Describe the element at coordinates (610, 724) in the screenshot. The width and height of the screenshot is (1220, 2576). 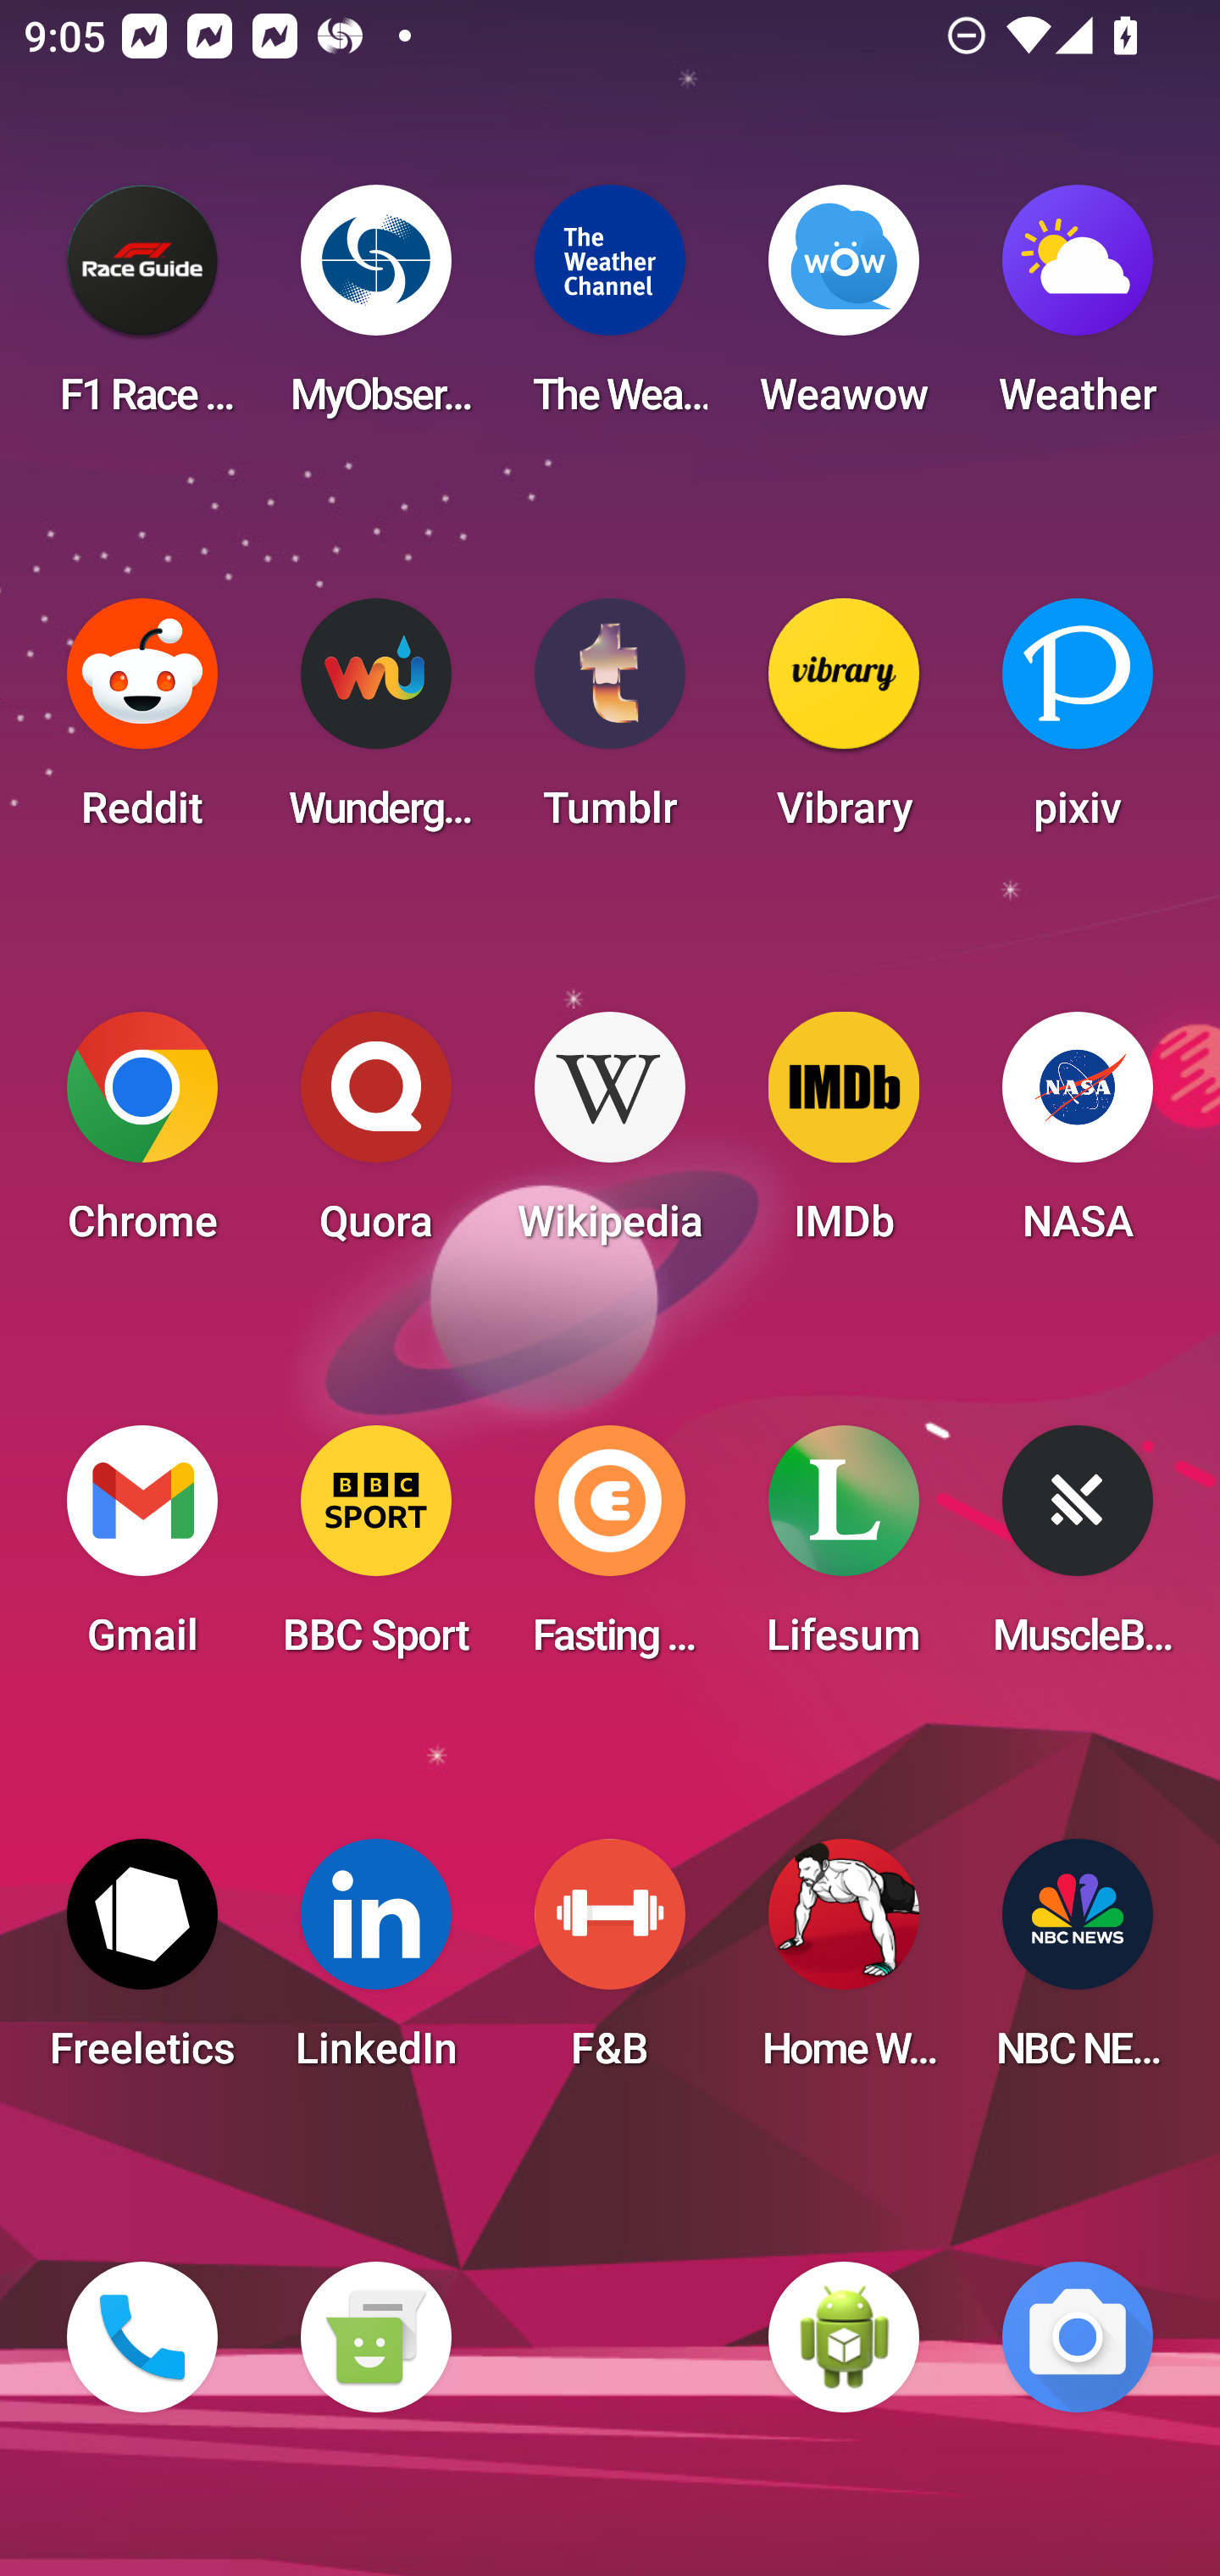
I see `Tumblr` at that location.